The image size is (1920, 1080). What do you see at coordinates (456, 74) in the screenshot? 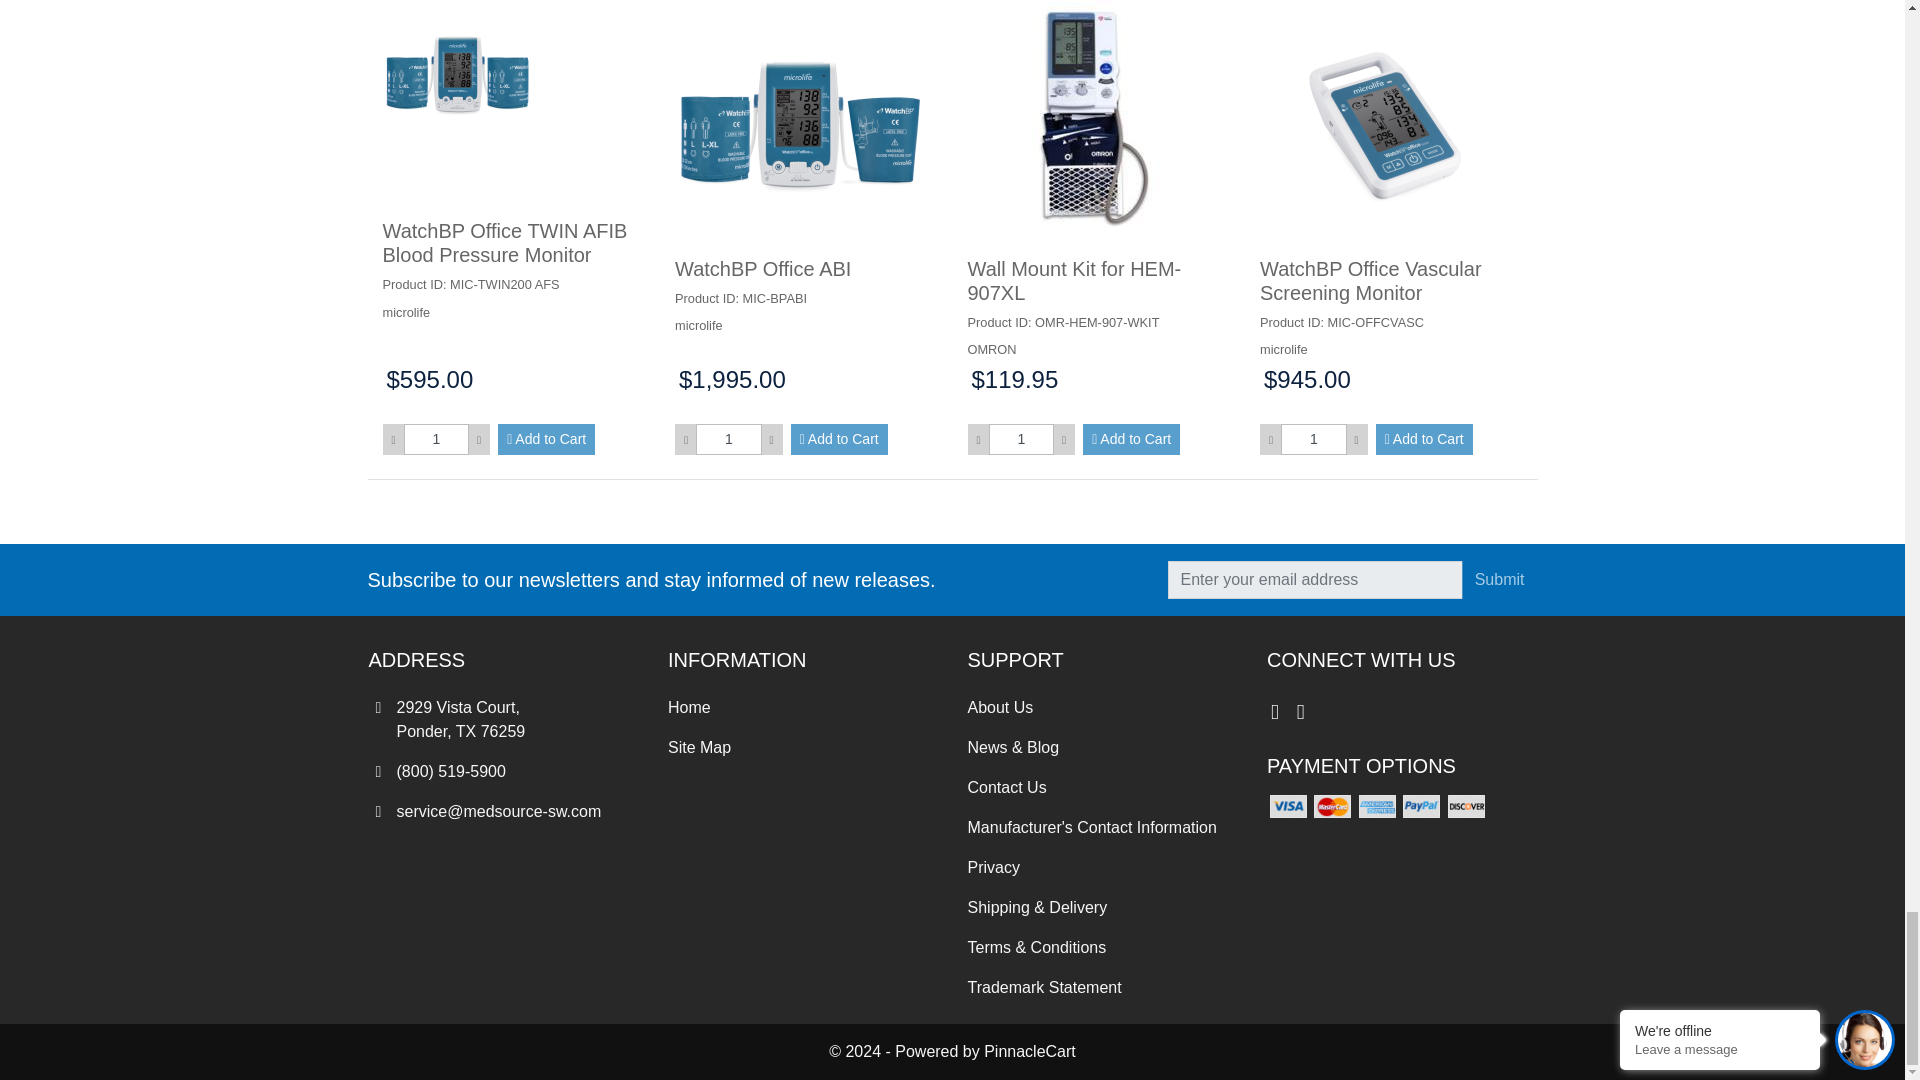
I see `WatchBP Office TWIN AFIB Blood Pressure Monitor` at bounding box center [456, 74].